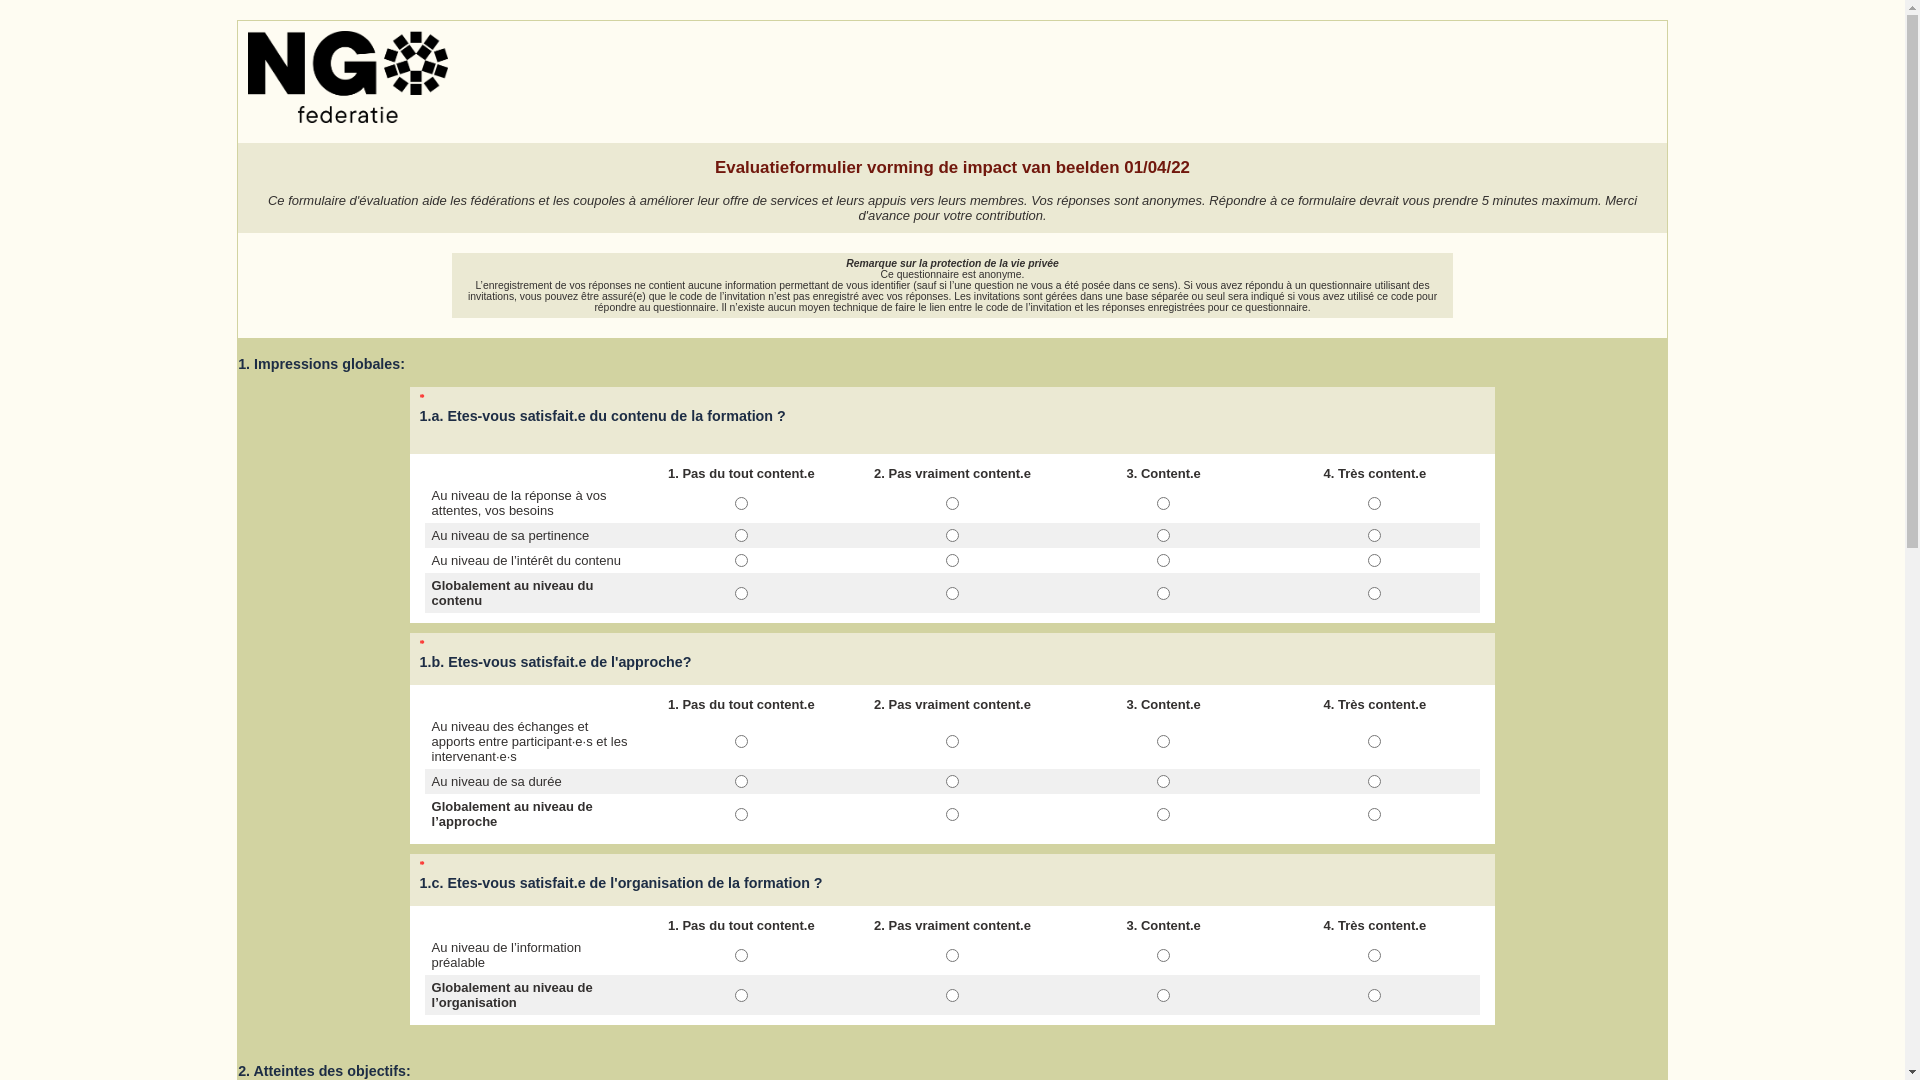  What do you see at coordinates (742, 504) in the screenshot?
I see `1` at bounding box center [742, 504].